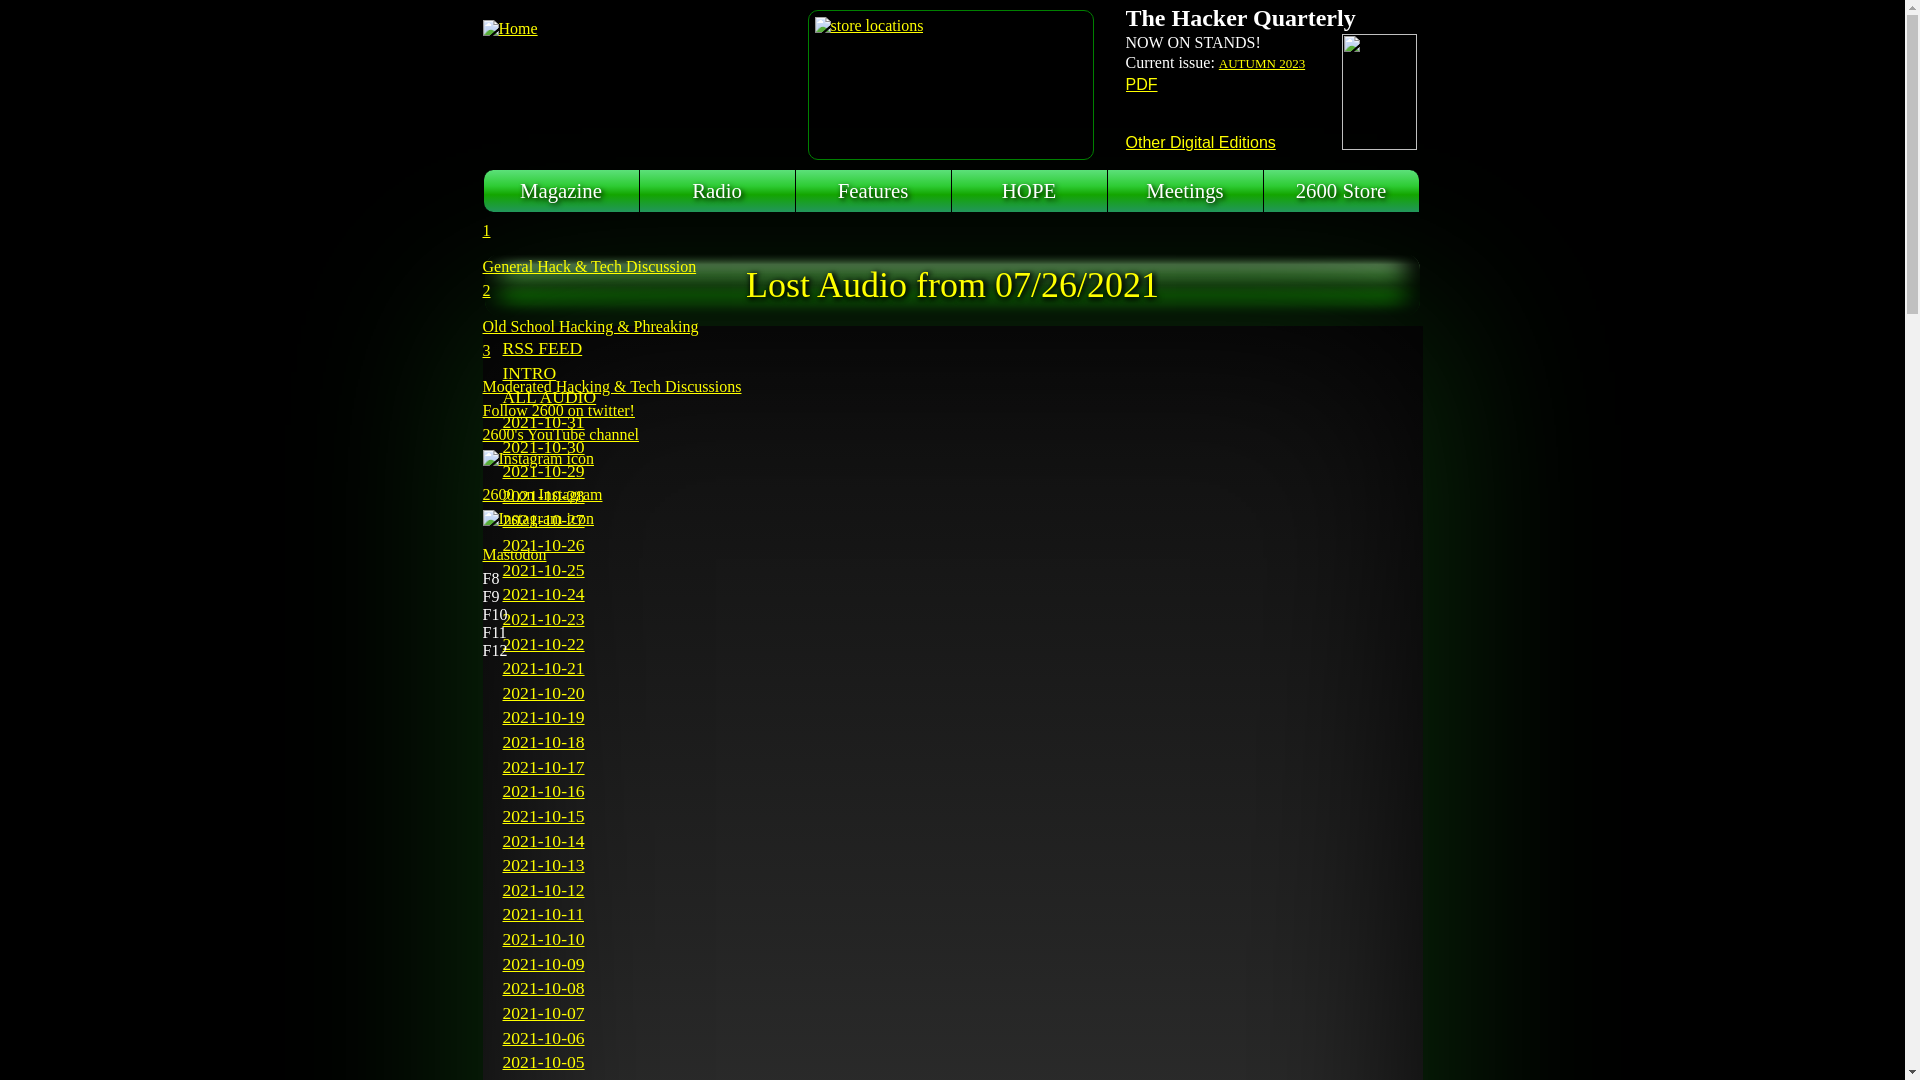  I want to click on 2021-10-24, so click(543, 594).